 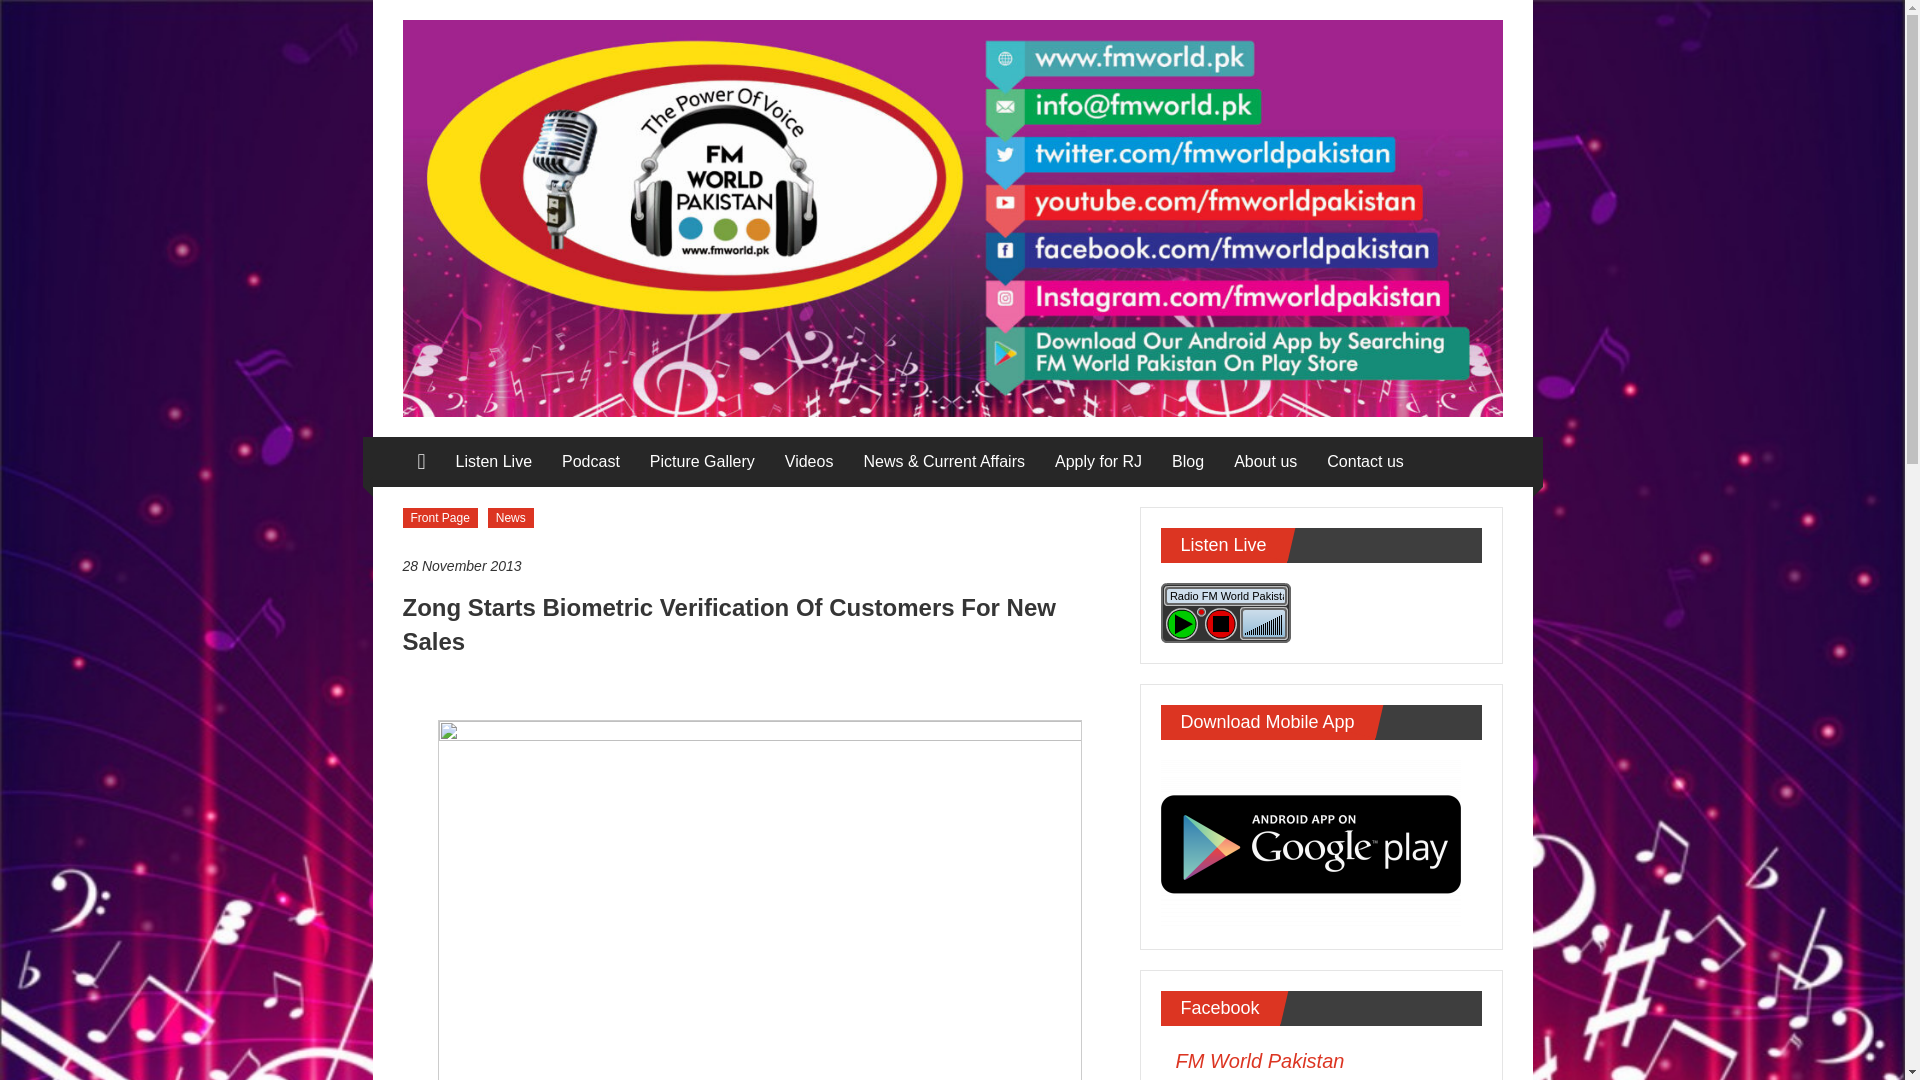 I want to click on FM World Pakistan, so click(x=1260, y=1060).